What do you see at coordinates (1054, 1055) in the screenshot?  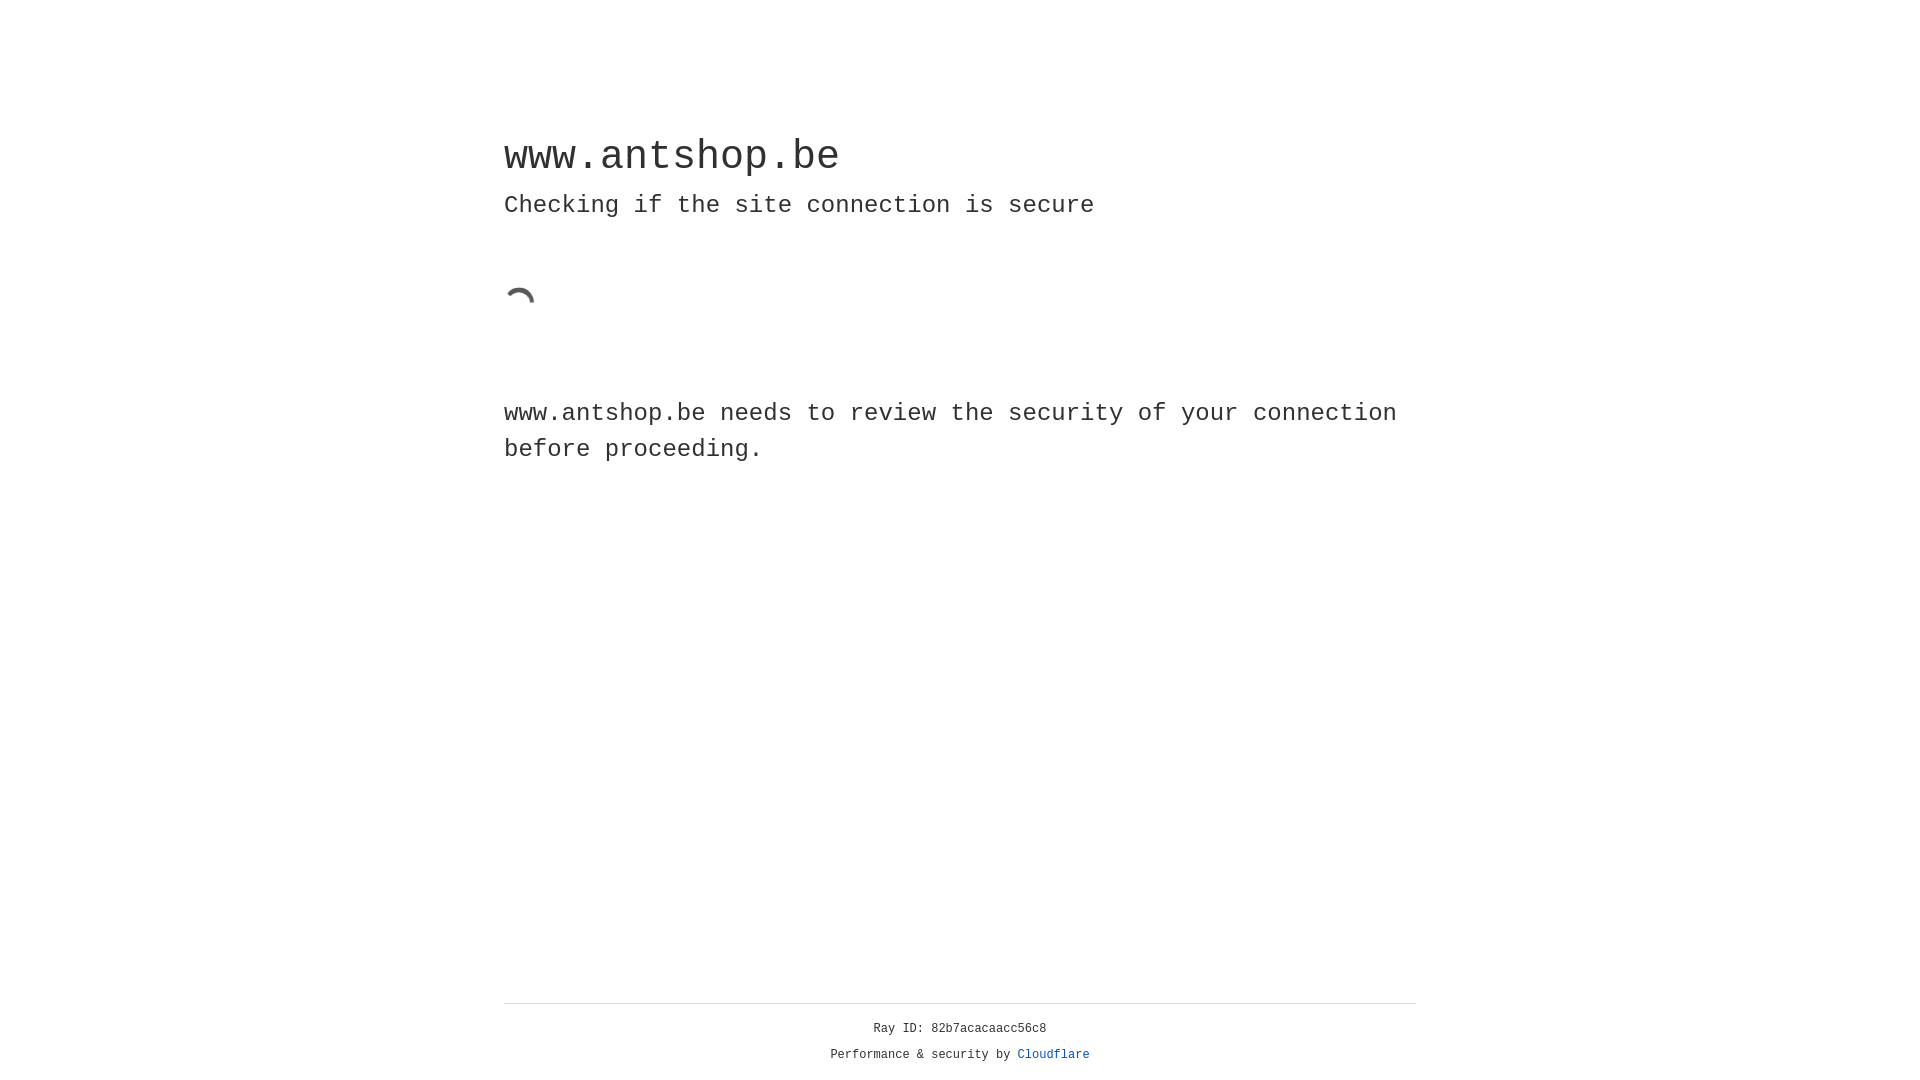 I see `Cloudflare` at bounding box center [1054, 1055].